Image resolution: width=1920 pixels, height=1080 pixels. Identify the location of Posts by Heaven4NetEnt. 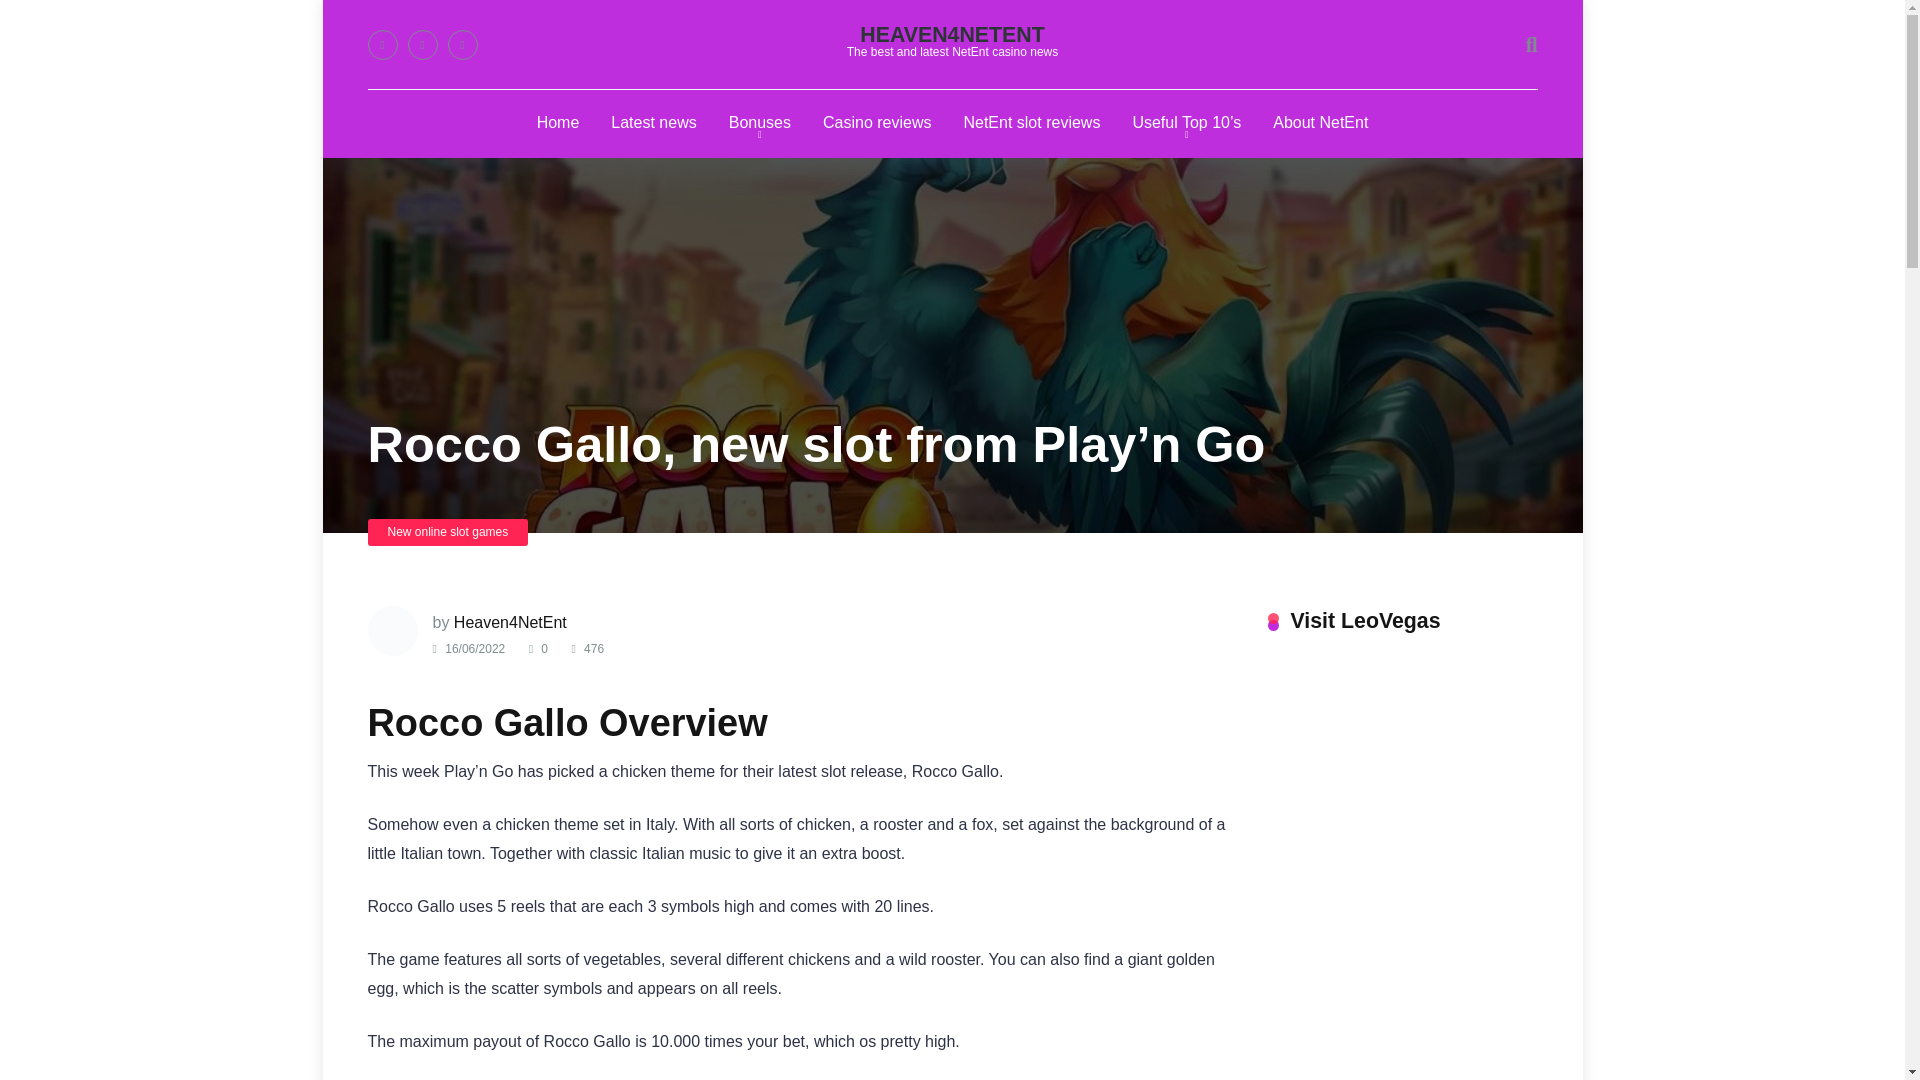
(510, 622).